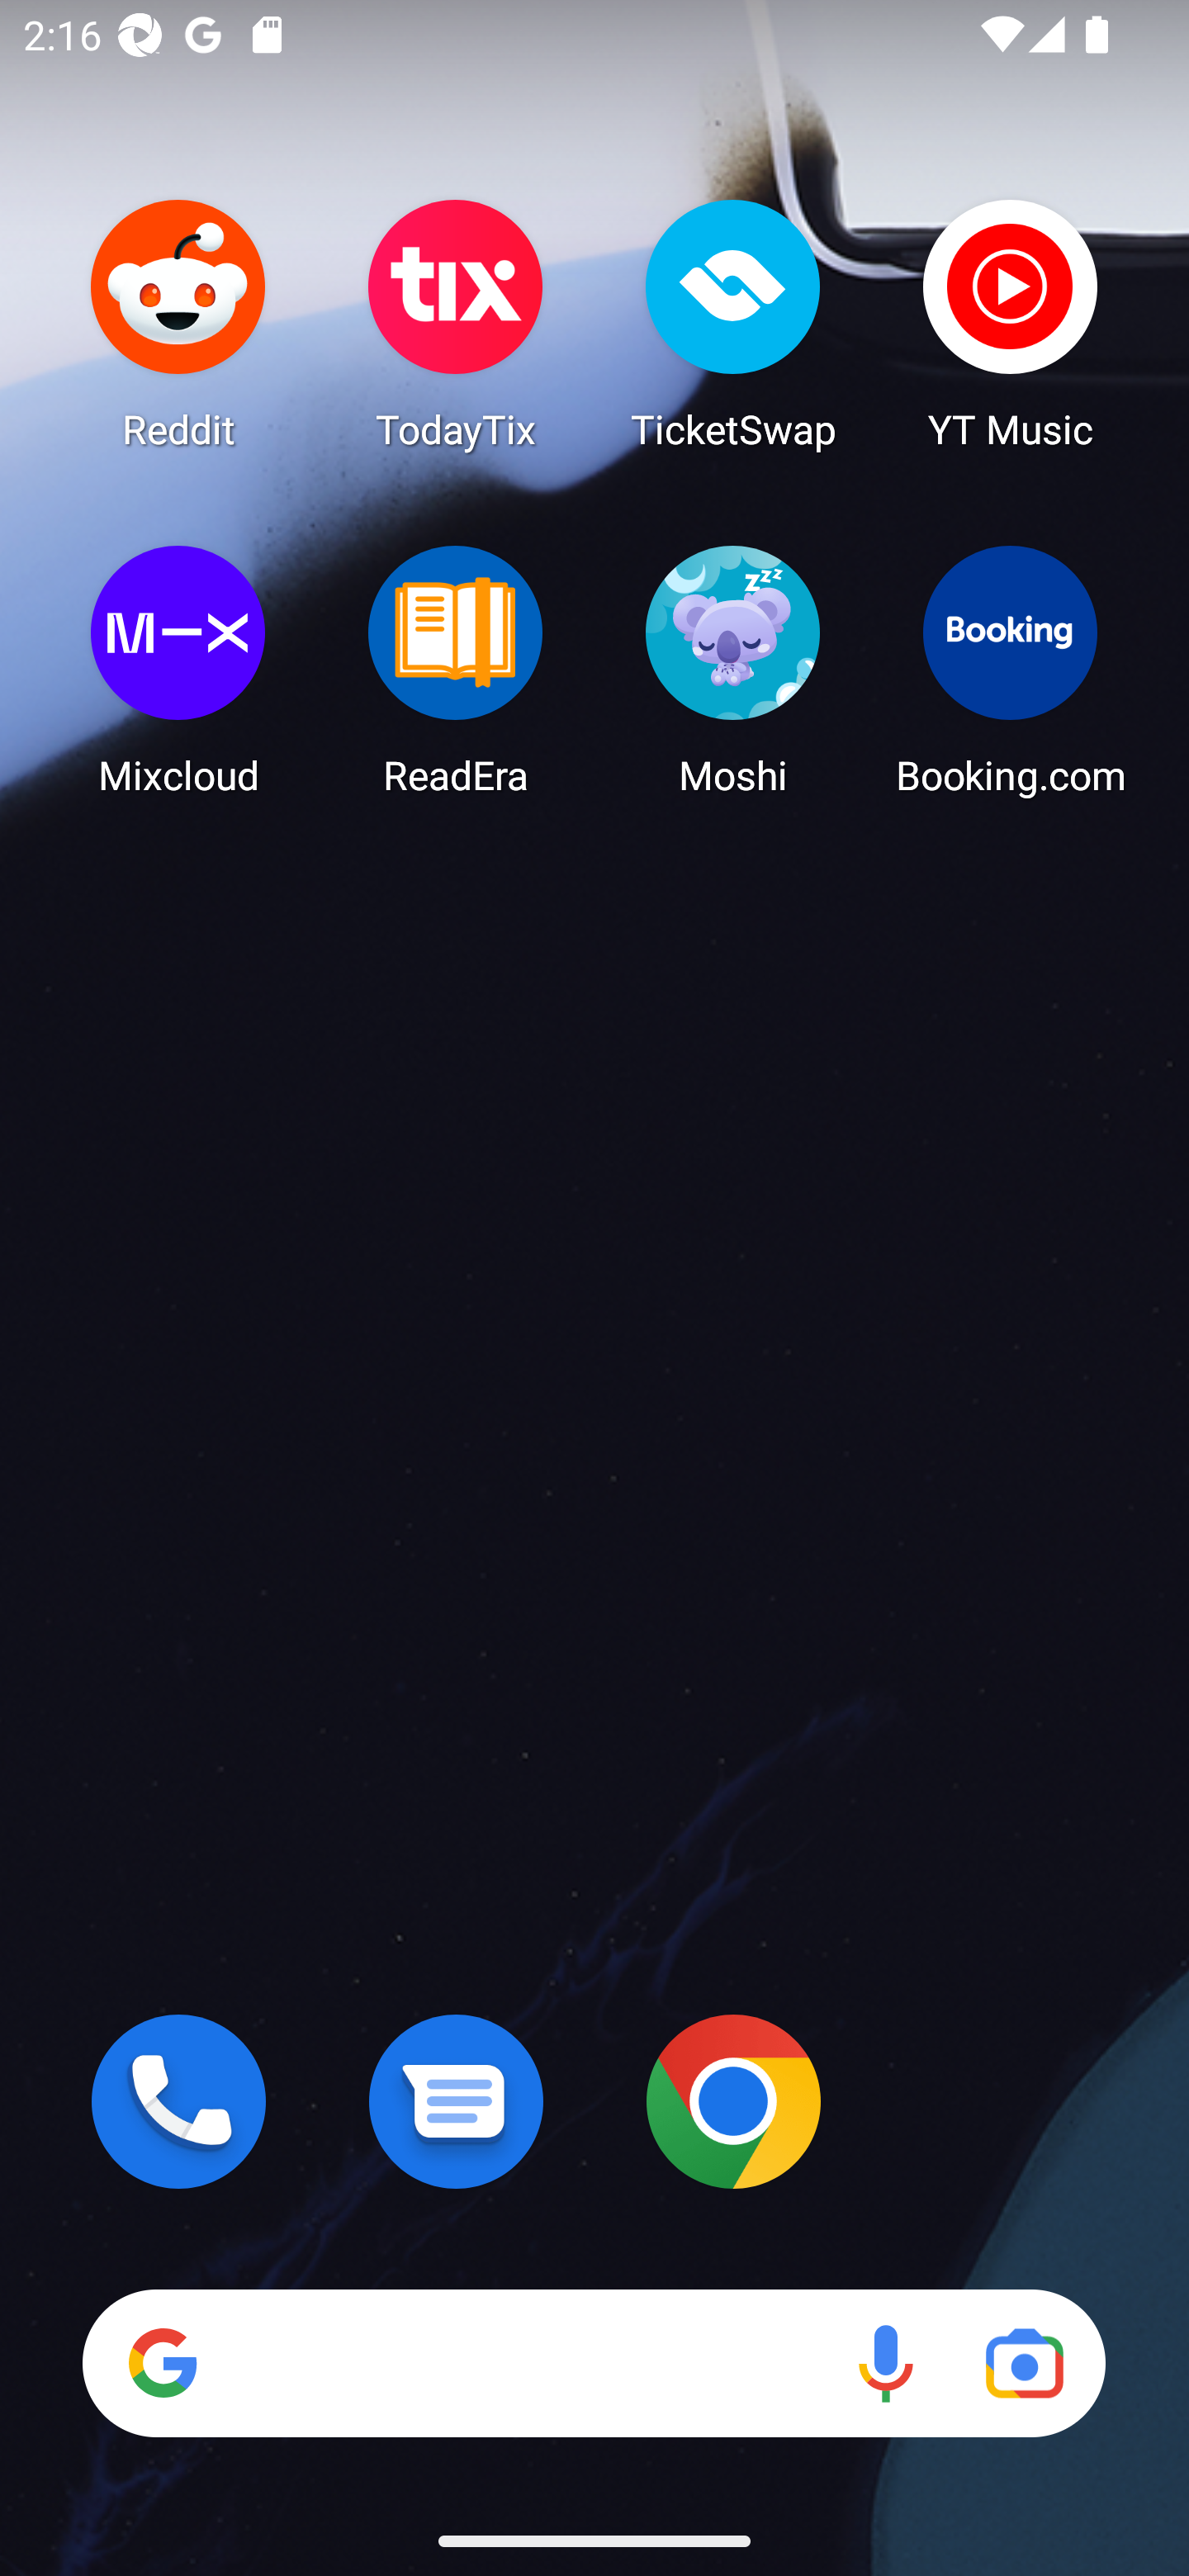  What do you see at coordinates (733, 324) in the screenshot?
I see `TicketSwap` at bounding box center [733, 324].